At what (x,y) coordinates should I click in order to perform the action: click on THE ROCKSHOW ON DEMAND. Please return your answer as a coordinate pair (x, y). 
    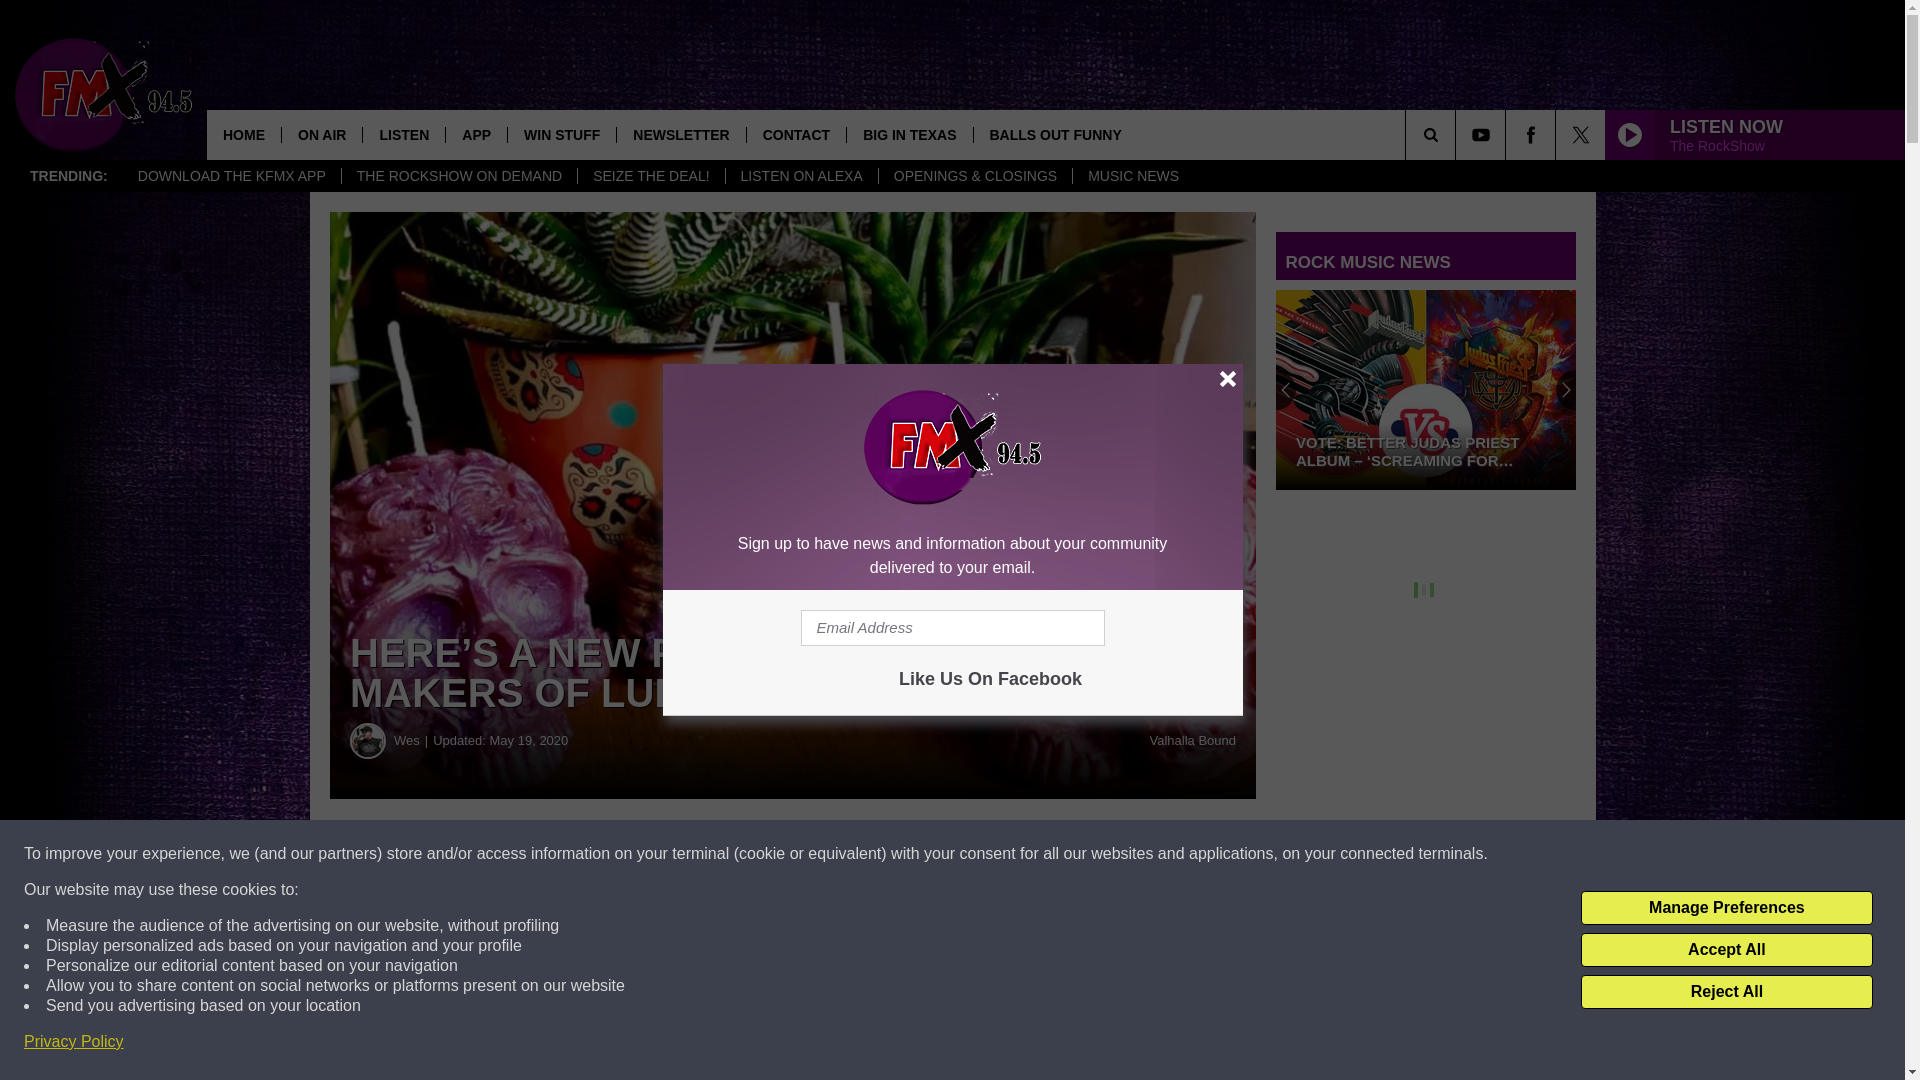
    Looking at the image, I should click on (459, 176).